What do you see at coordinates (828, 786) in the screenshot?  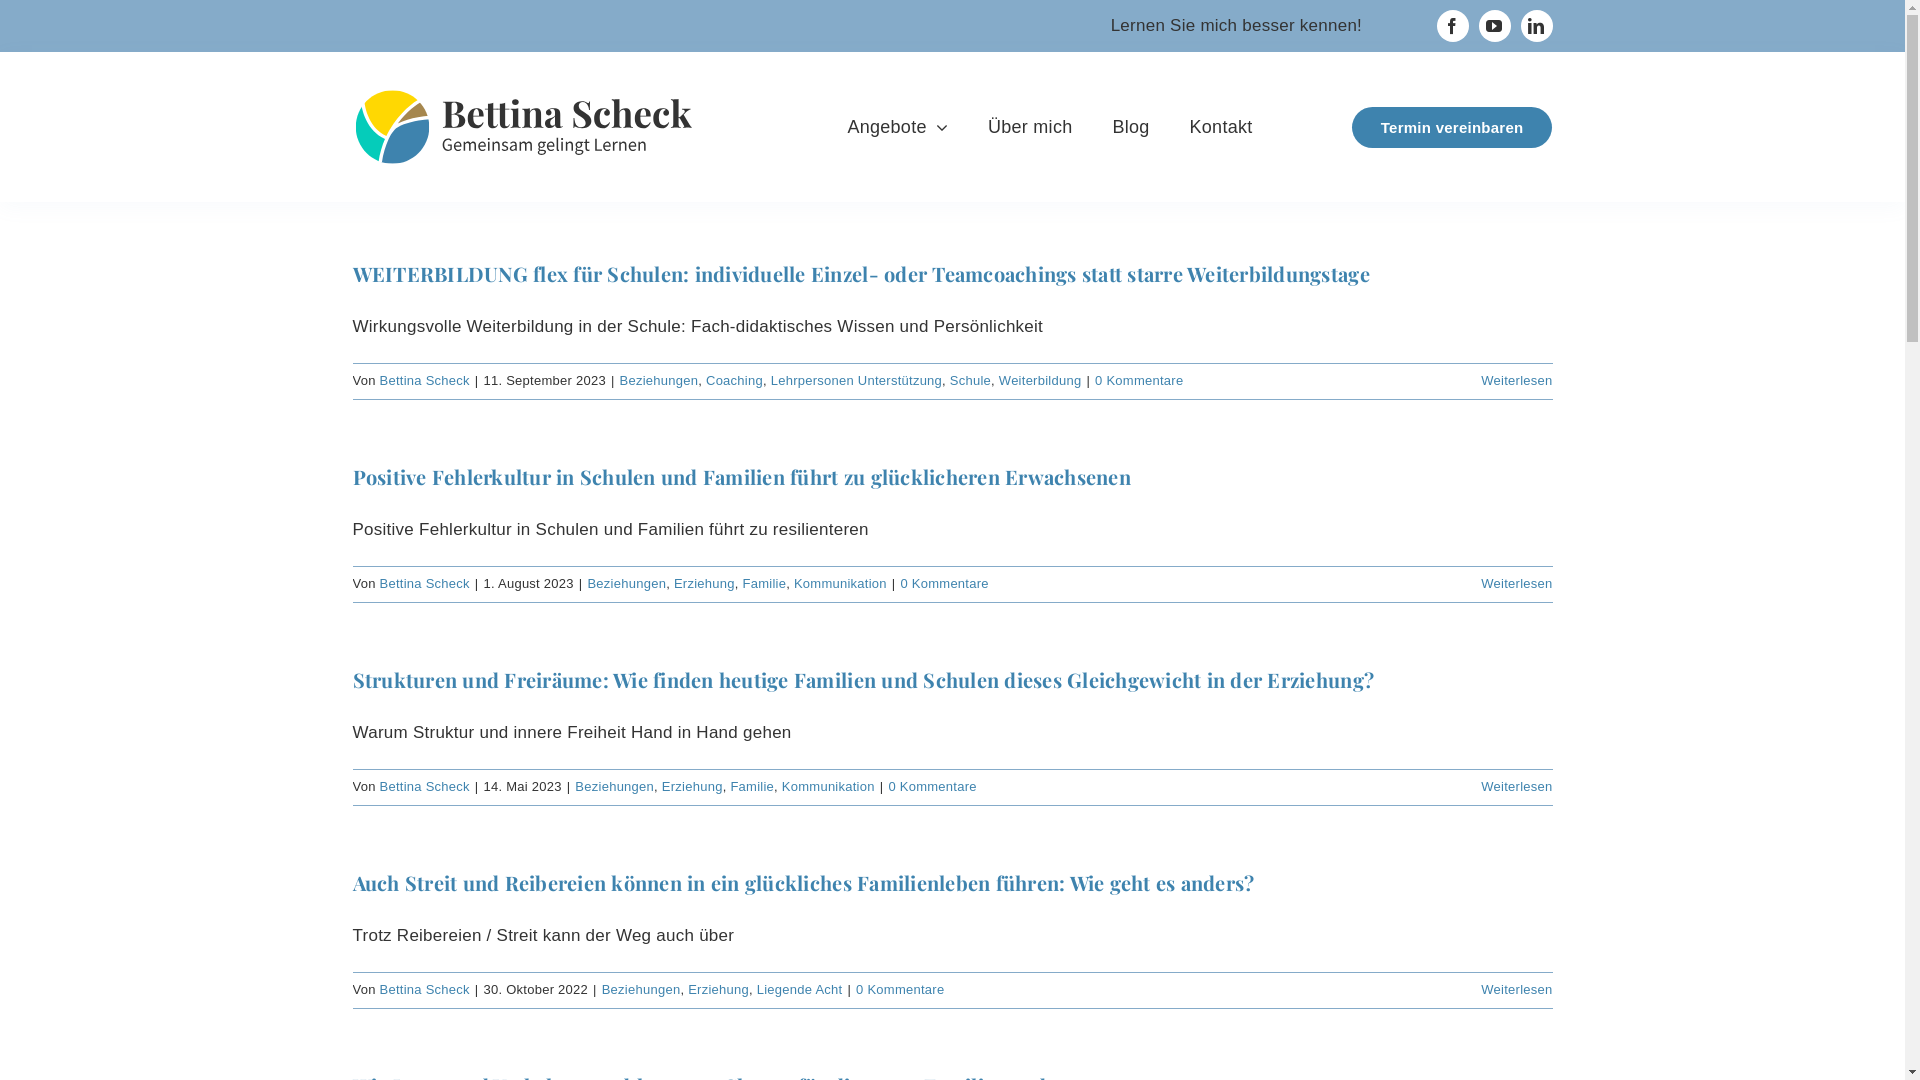 I see `Kommunikation` at bounding box center [828, 786].